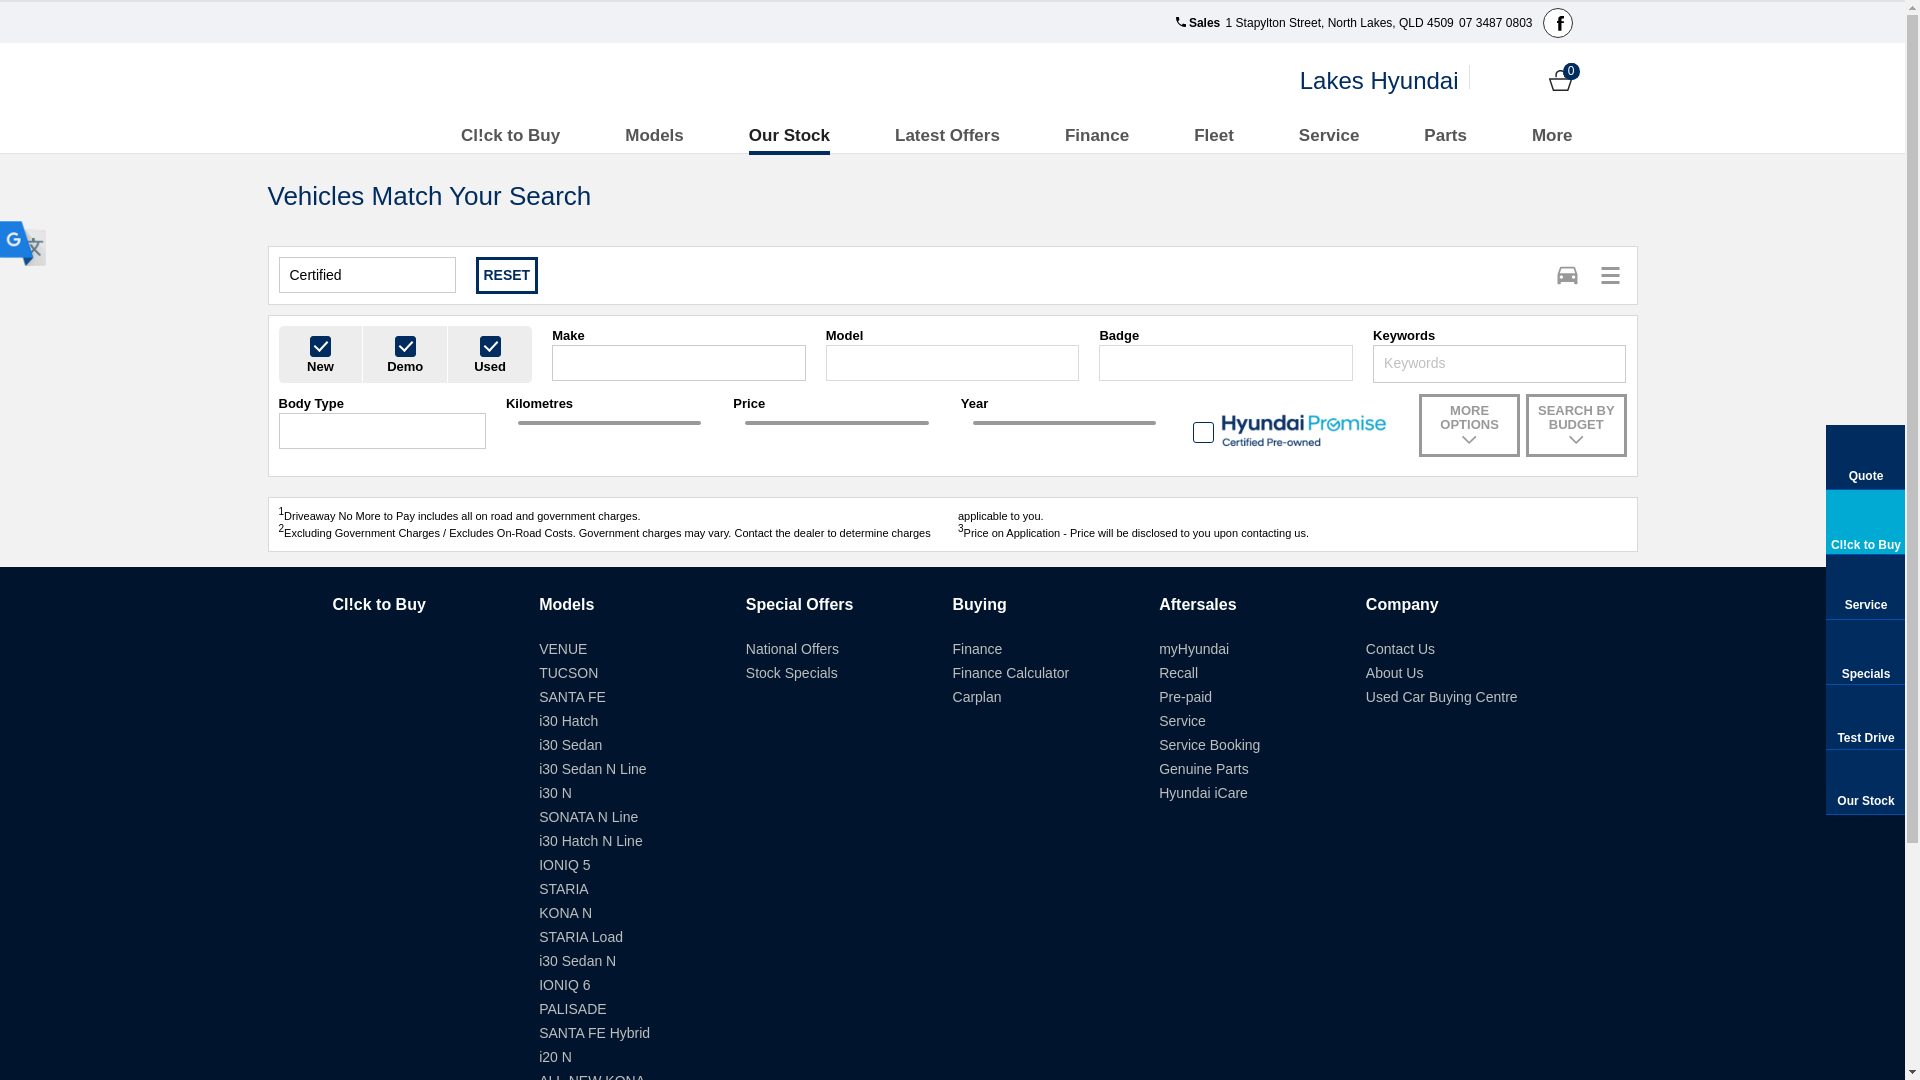 The image size is (1920, 1080). What do you see at coordinates (1526, 80) in the screenshot?
I see `Signup` at bounding box center [1526, 80].